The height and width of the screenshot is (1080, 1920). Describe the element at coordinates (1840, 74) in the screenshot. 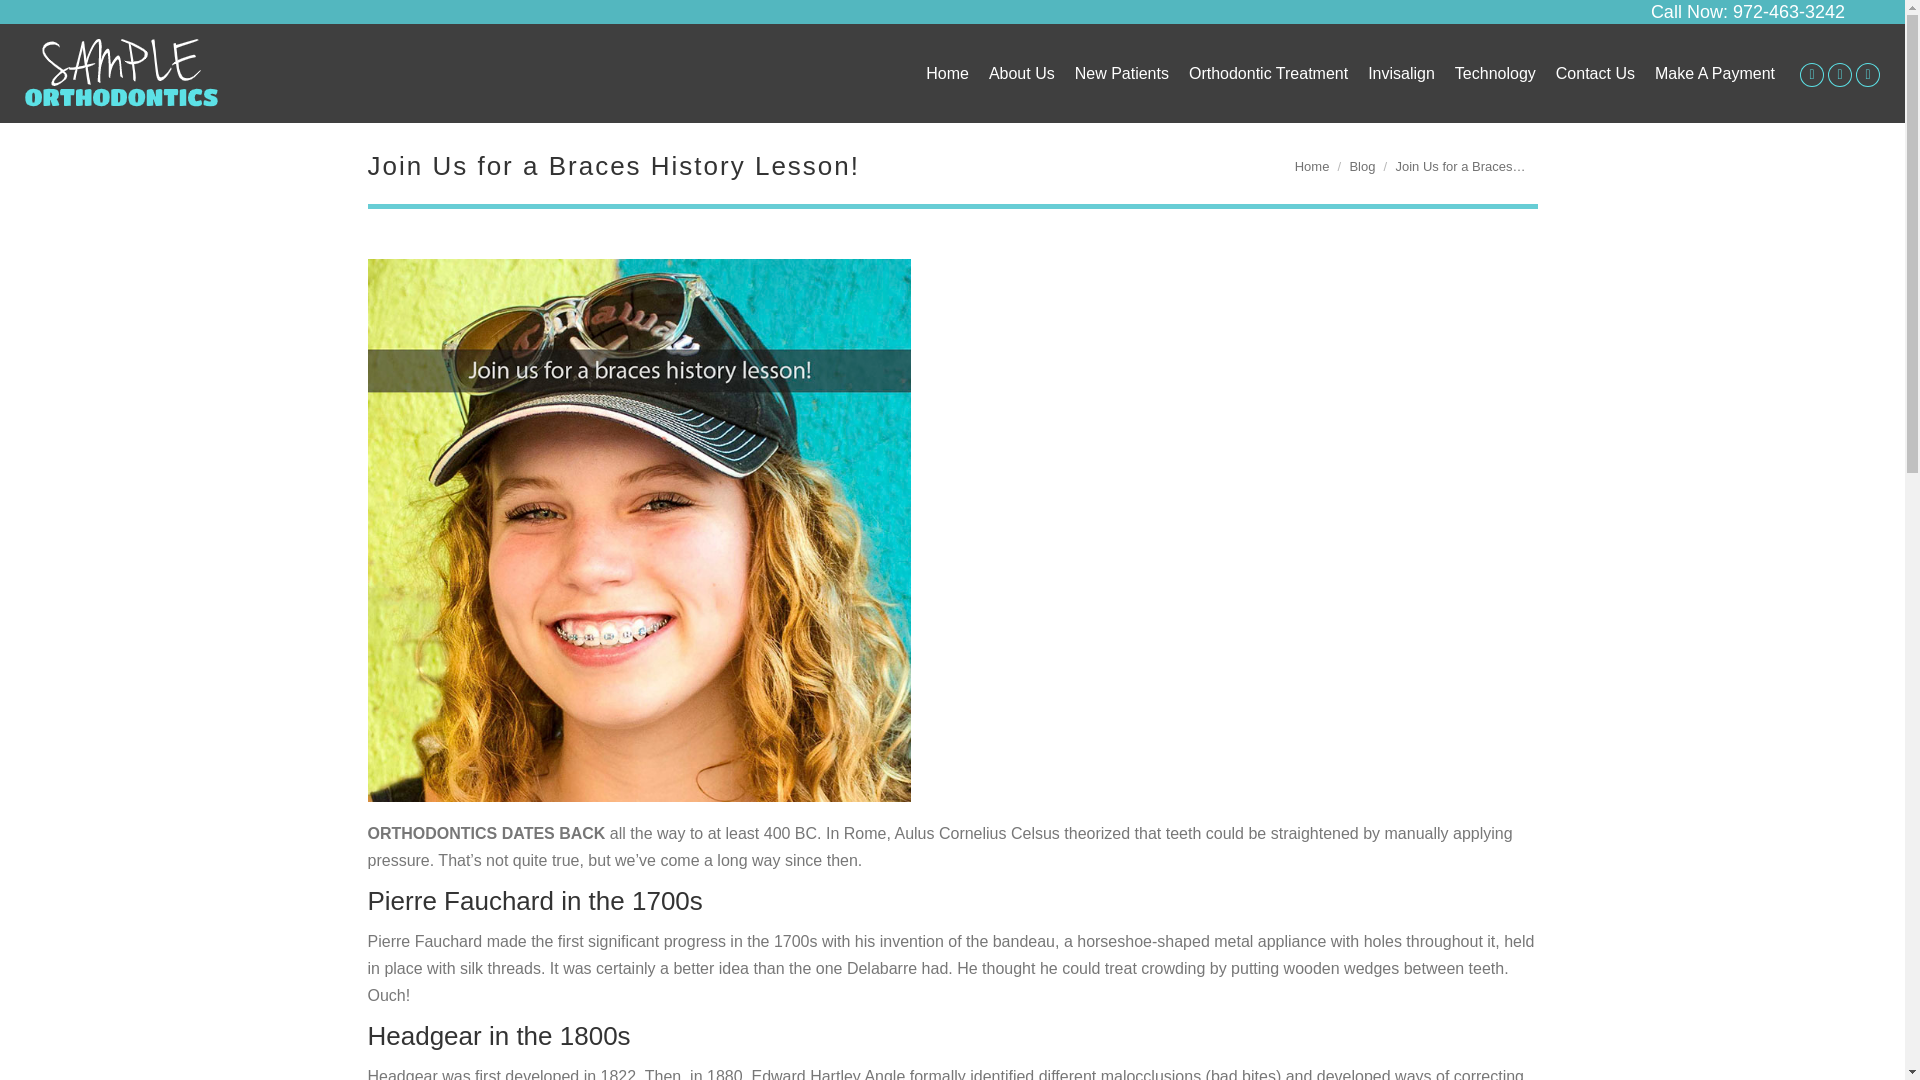

I see `Instagram page opens in new window` at that location.